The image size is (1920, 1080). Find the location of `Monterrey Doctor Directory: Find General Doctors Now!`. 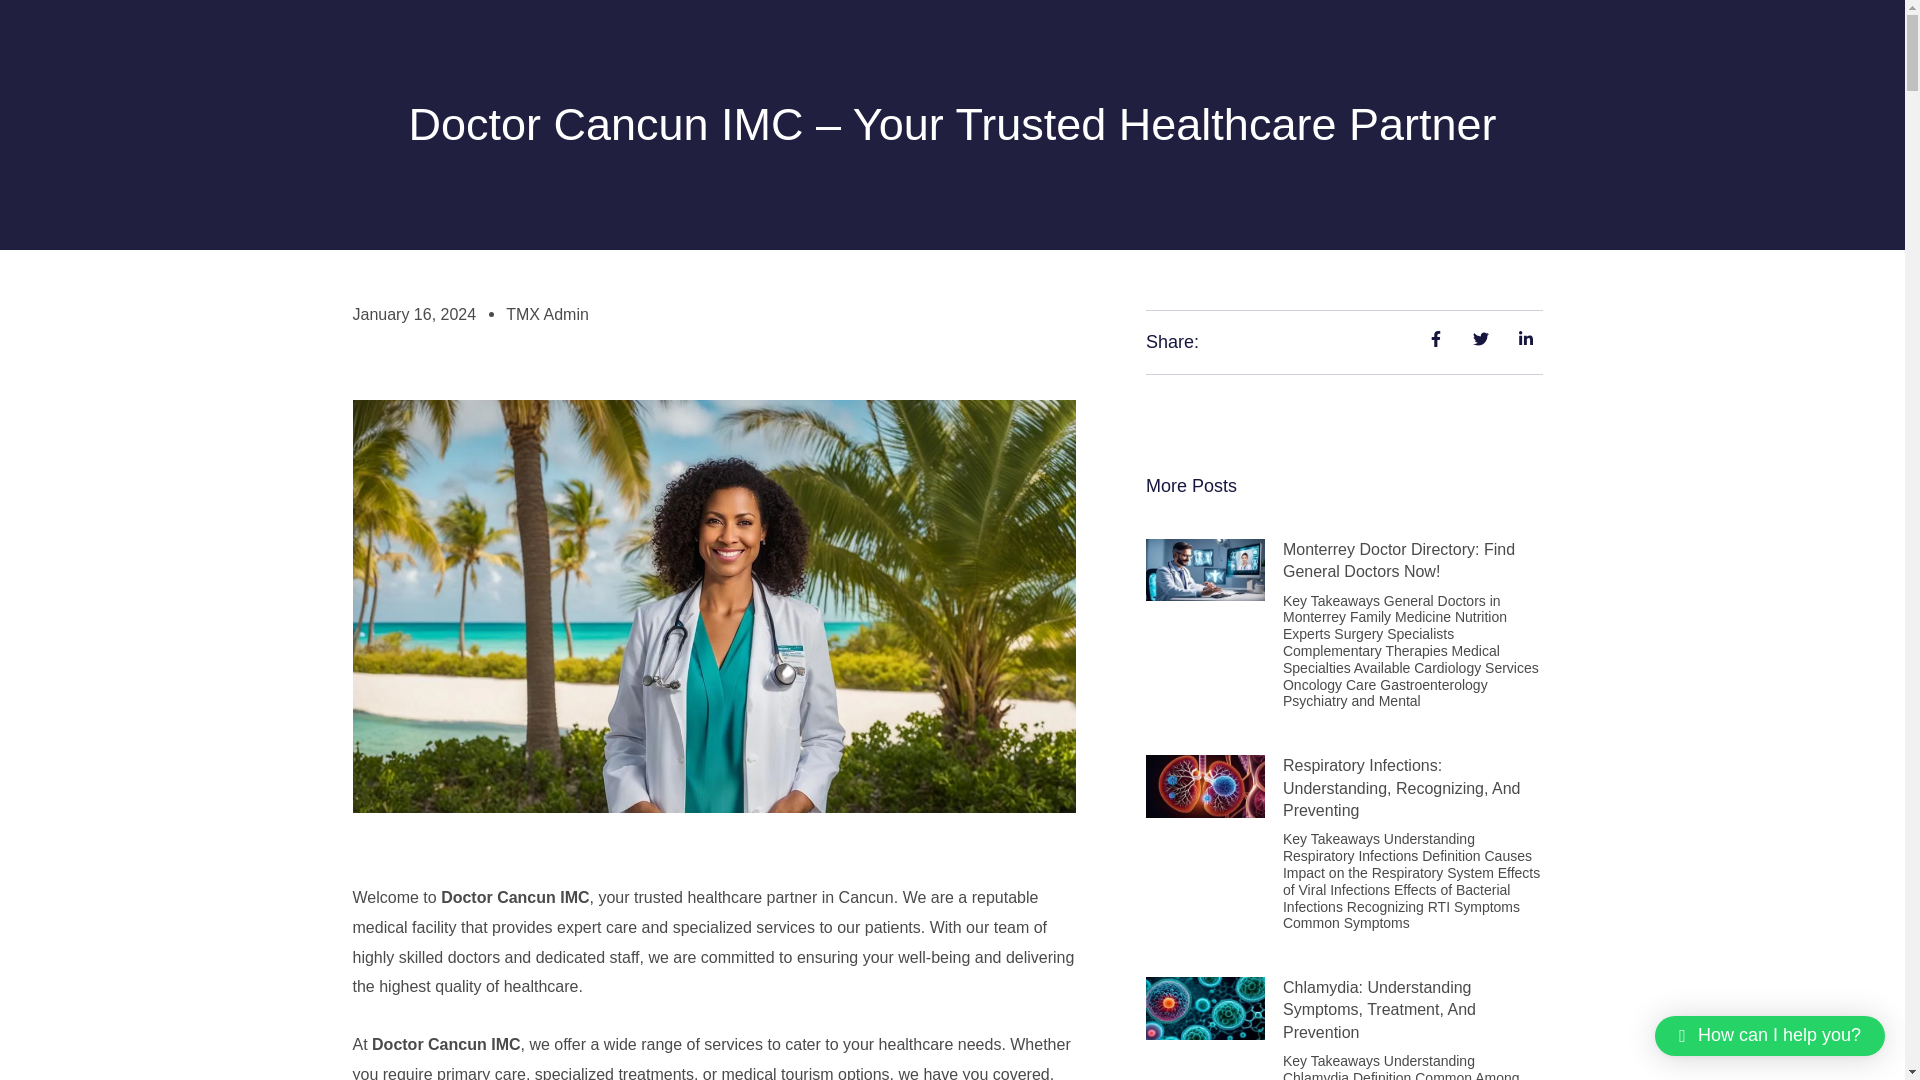

Monterrey Doctor Directory: Find General Doctors Now! is located at coordinates (1398, 560).